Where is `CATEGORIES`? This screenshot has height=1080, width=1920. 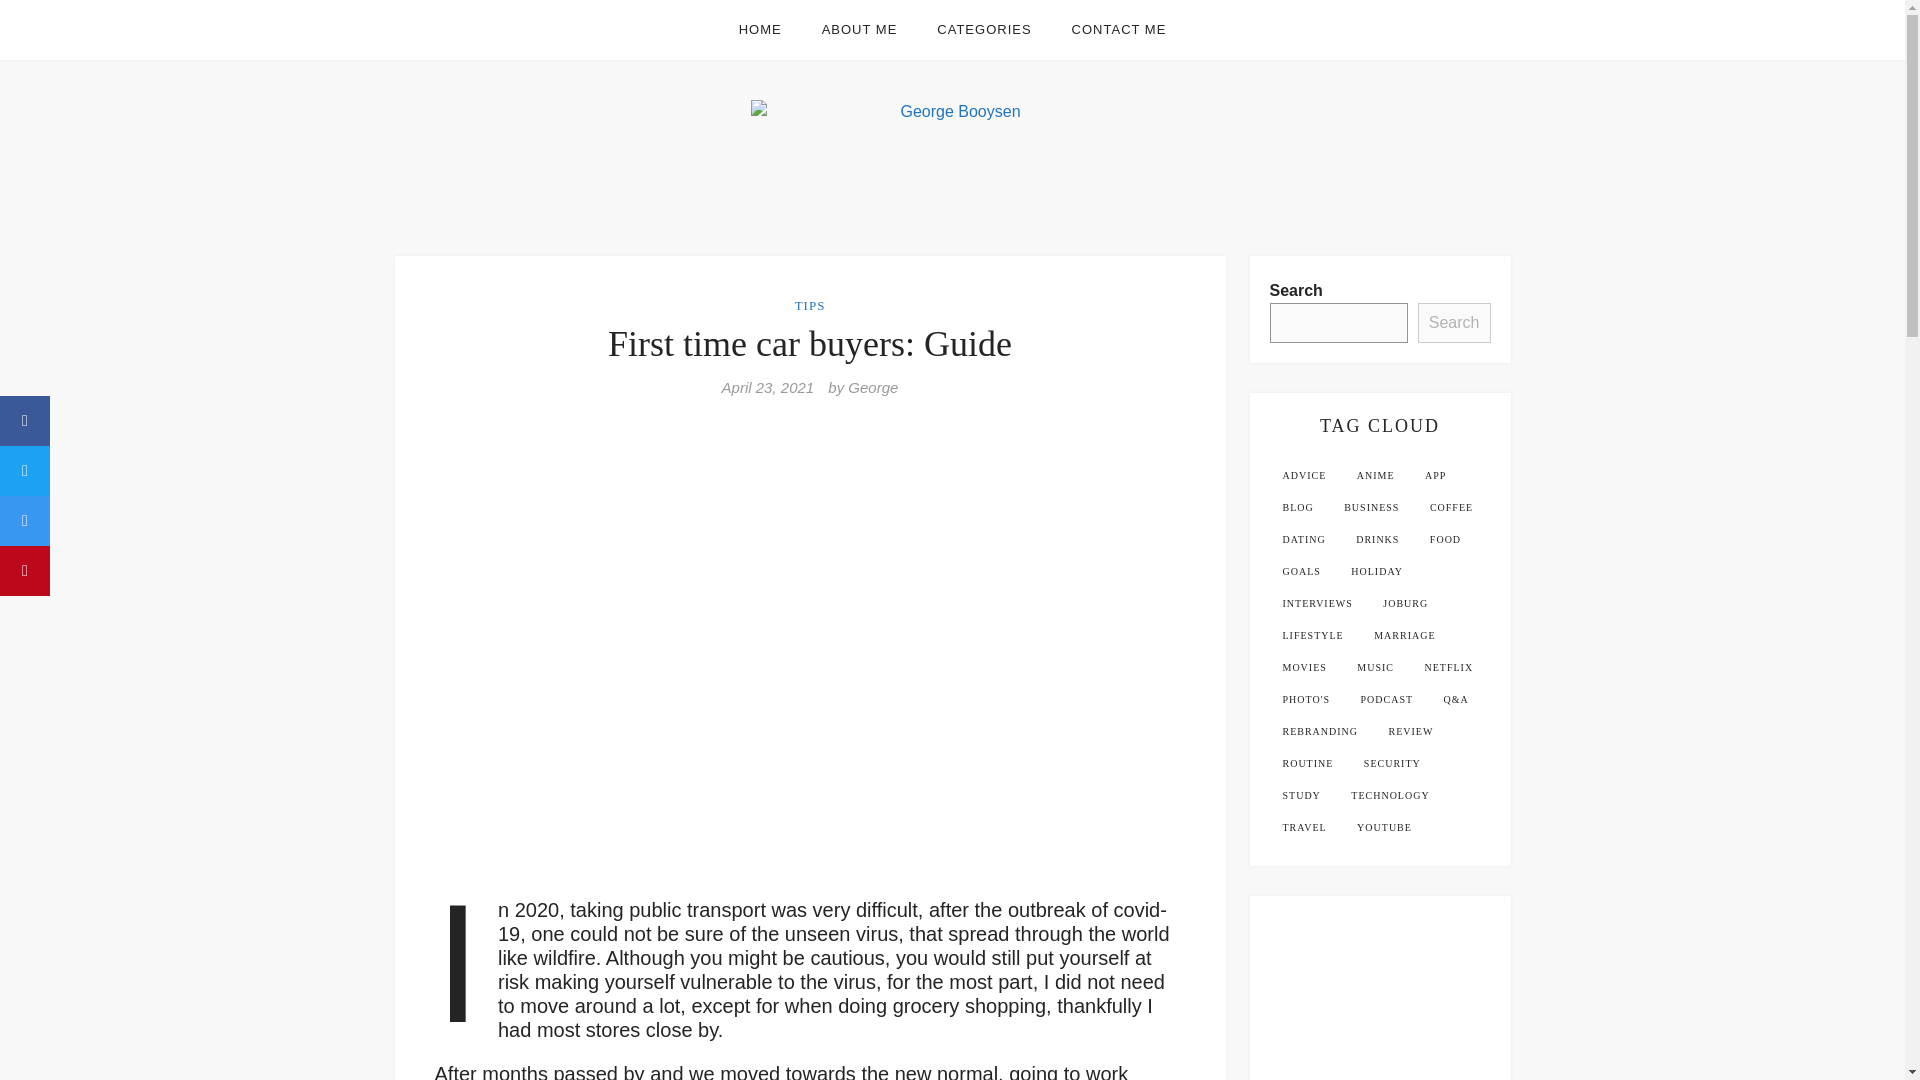 CATEGORIES is located at coordinates (984, 30).